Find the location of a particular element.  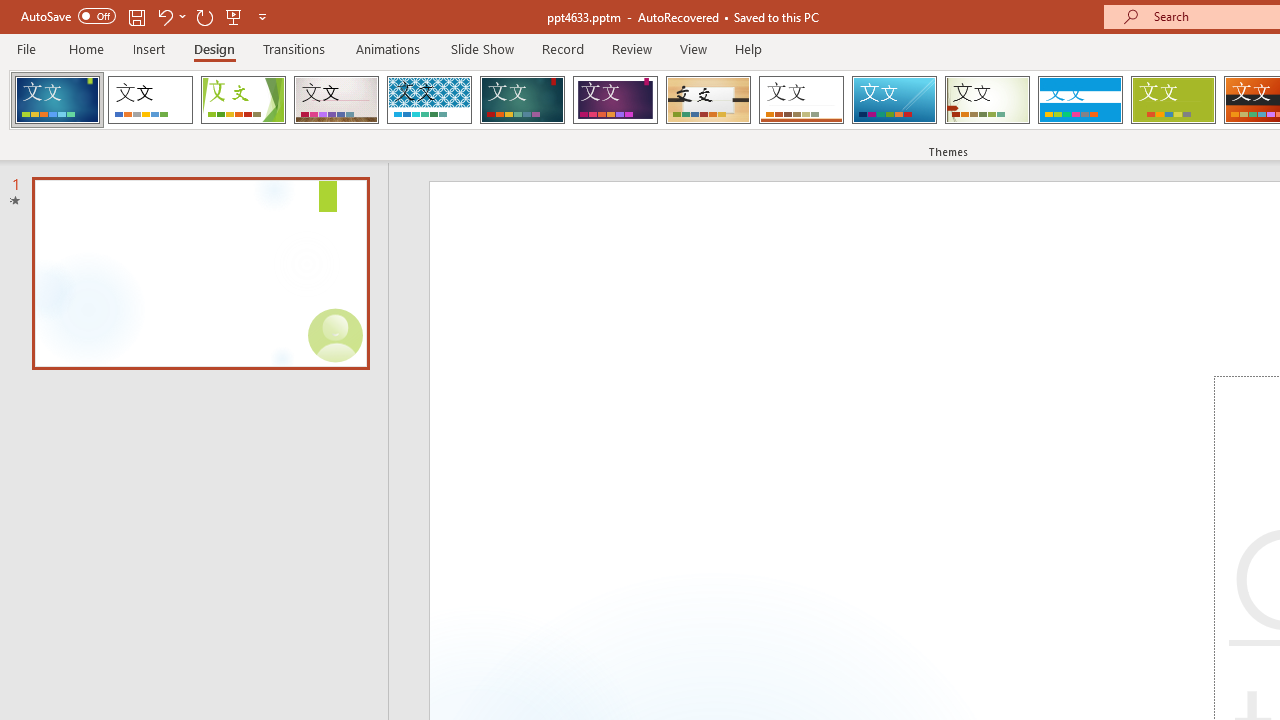

From Beginning is located at coordinates (234, 16).